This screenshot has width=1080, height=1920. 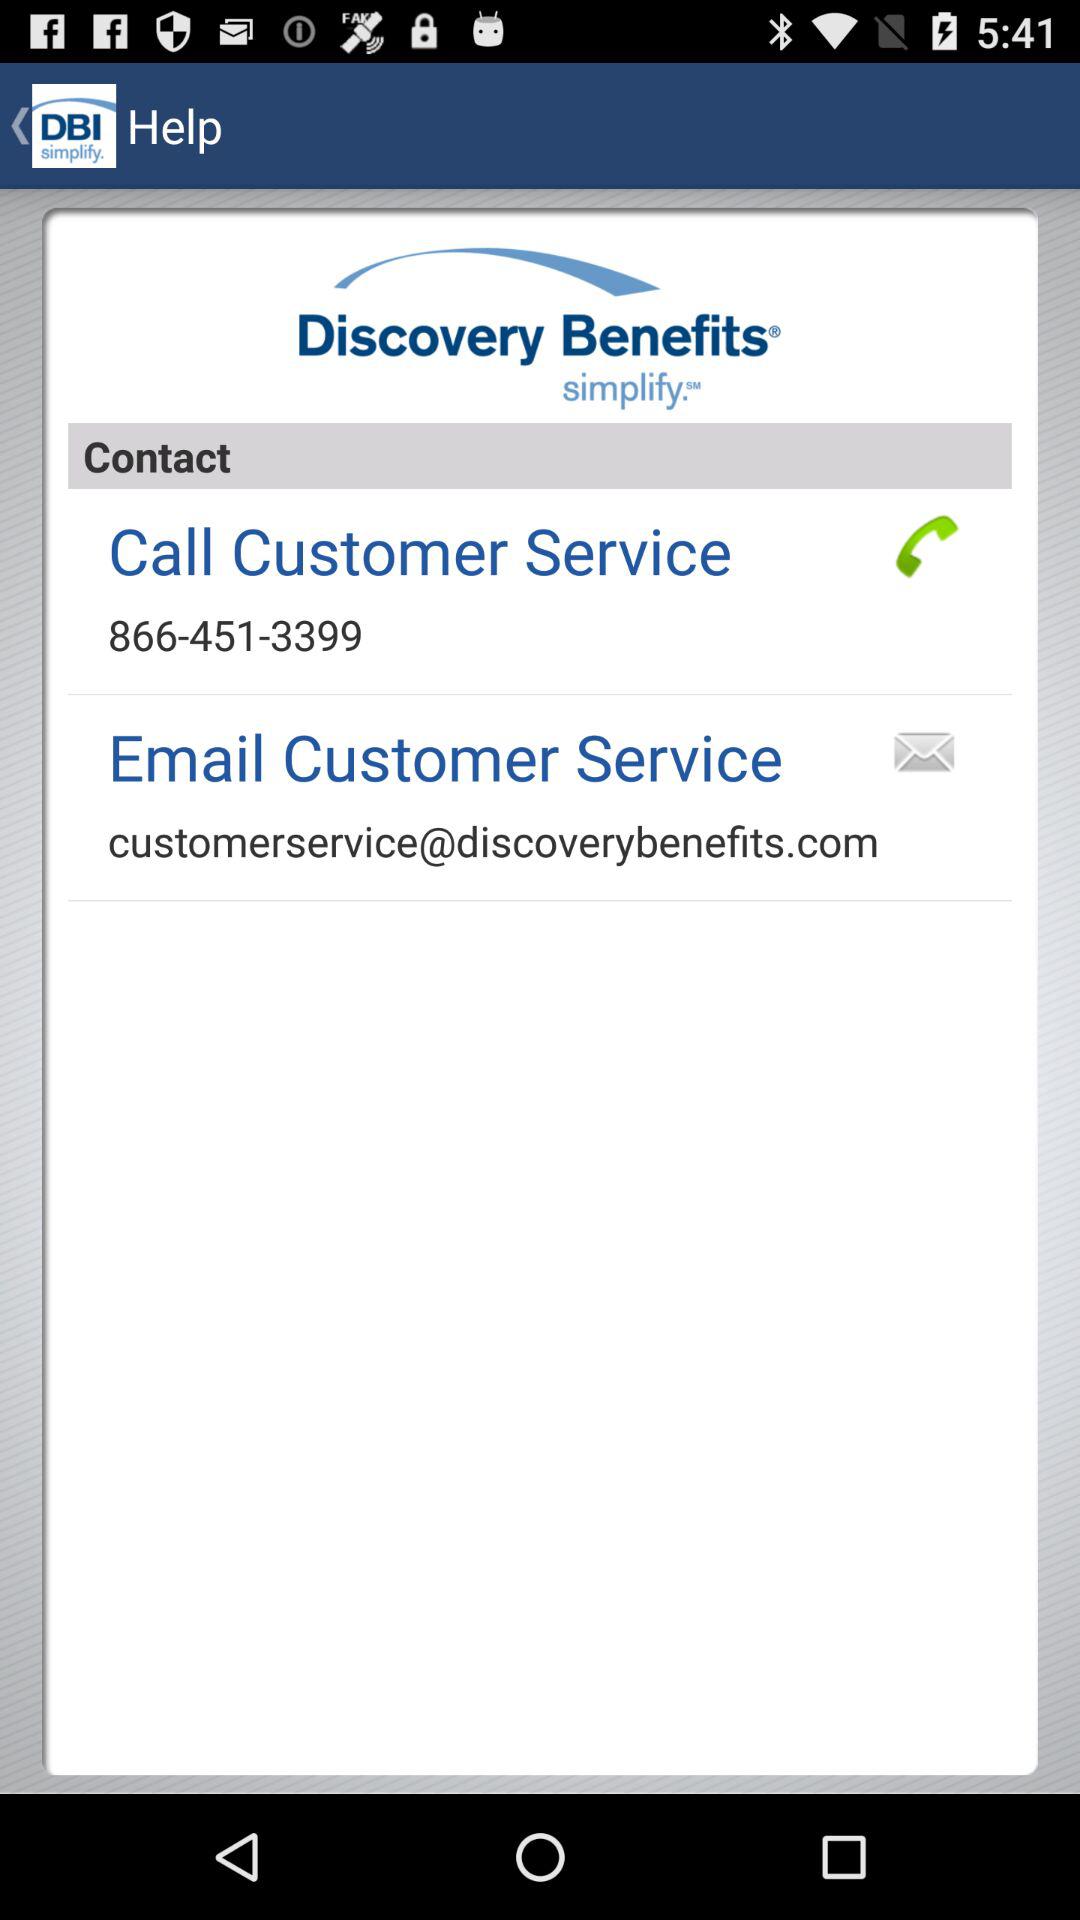 I want to click on choose the app below email customer service, so click(x=494, y=840).